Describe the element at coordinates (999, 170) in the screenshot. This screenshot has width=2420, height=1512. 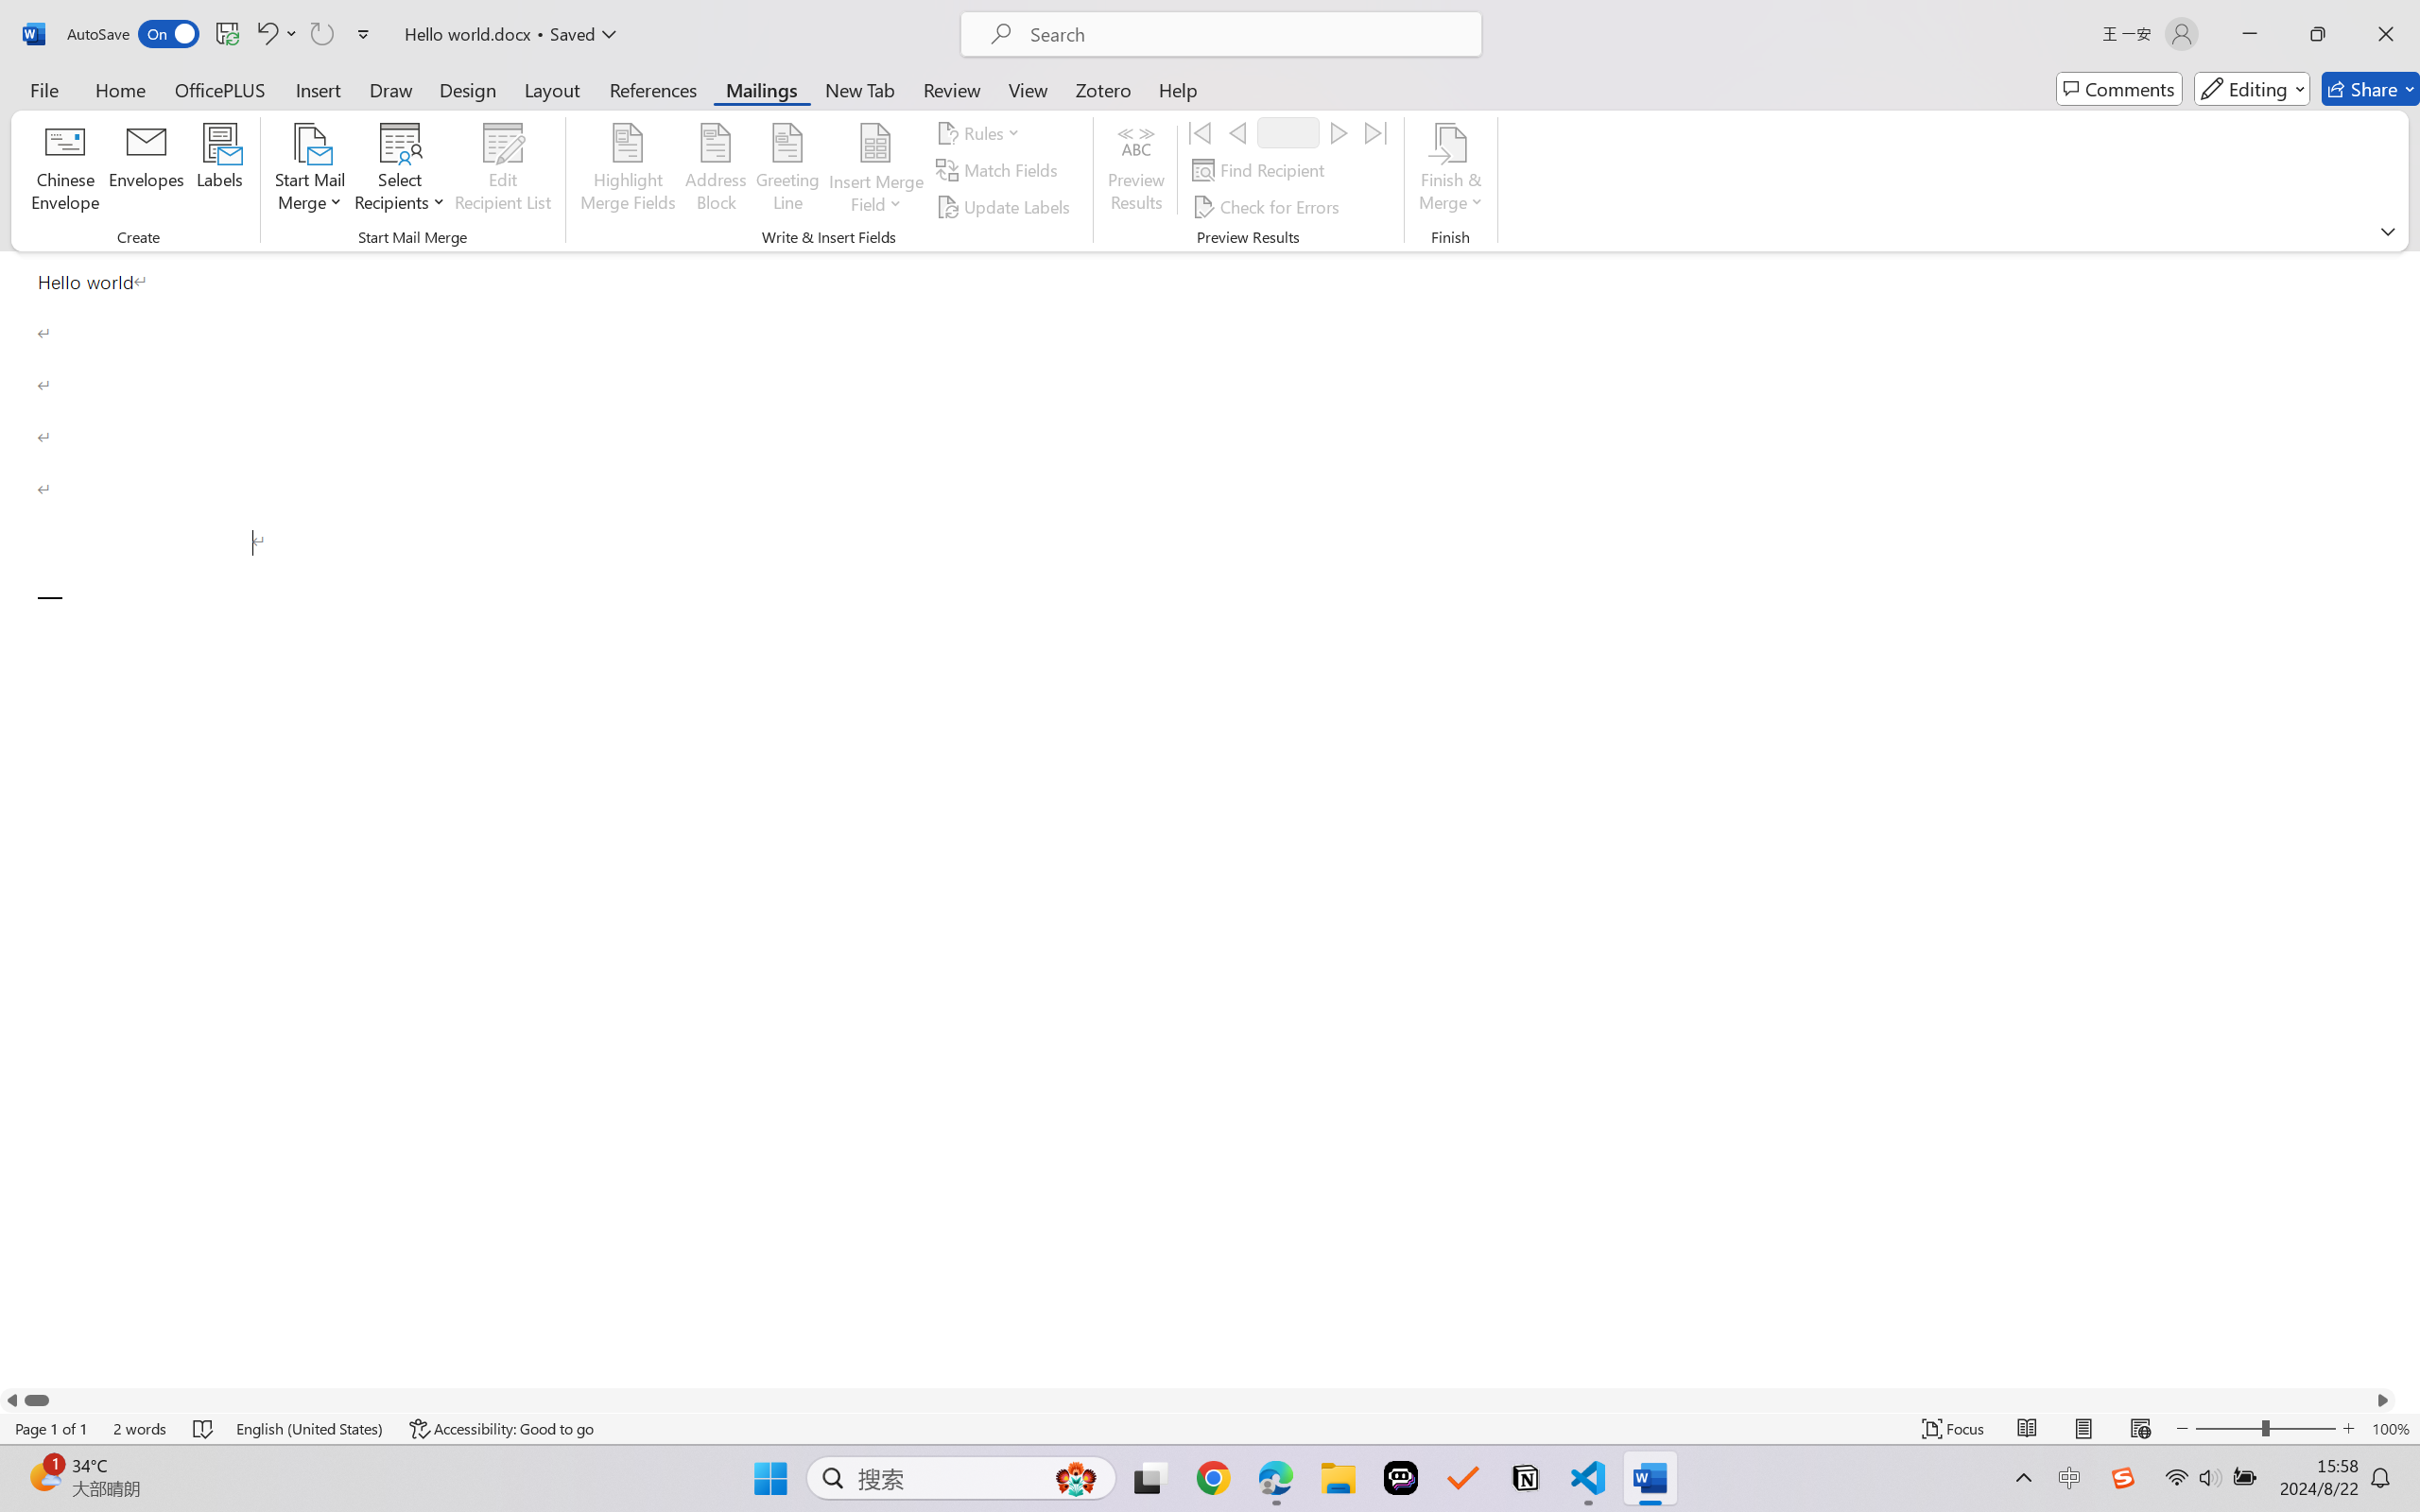
I see `Match Fields...` at that location.